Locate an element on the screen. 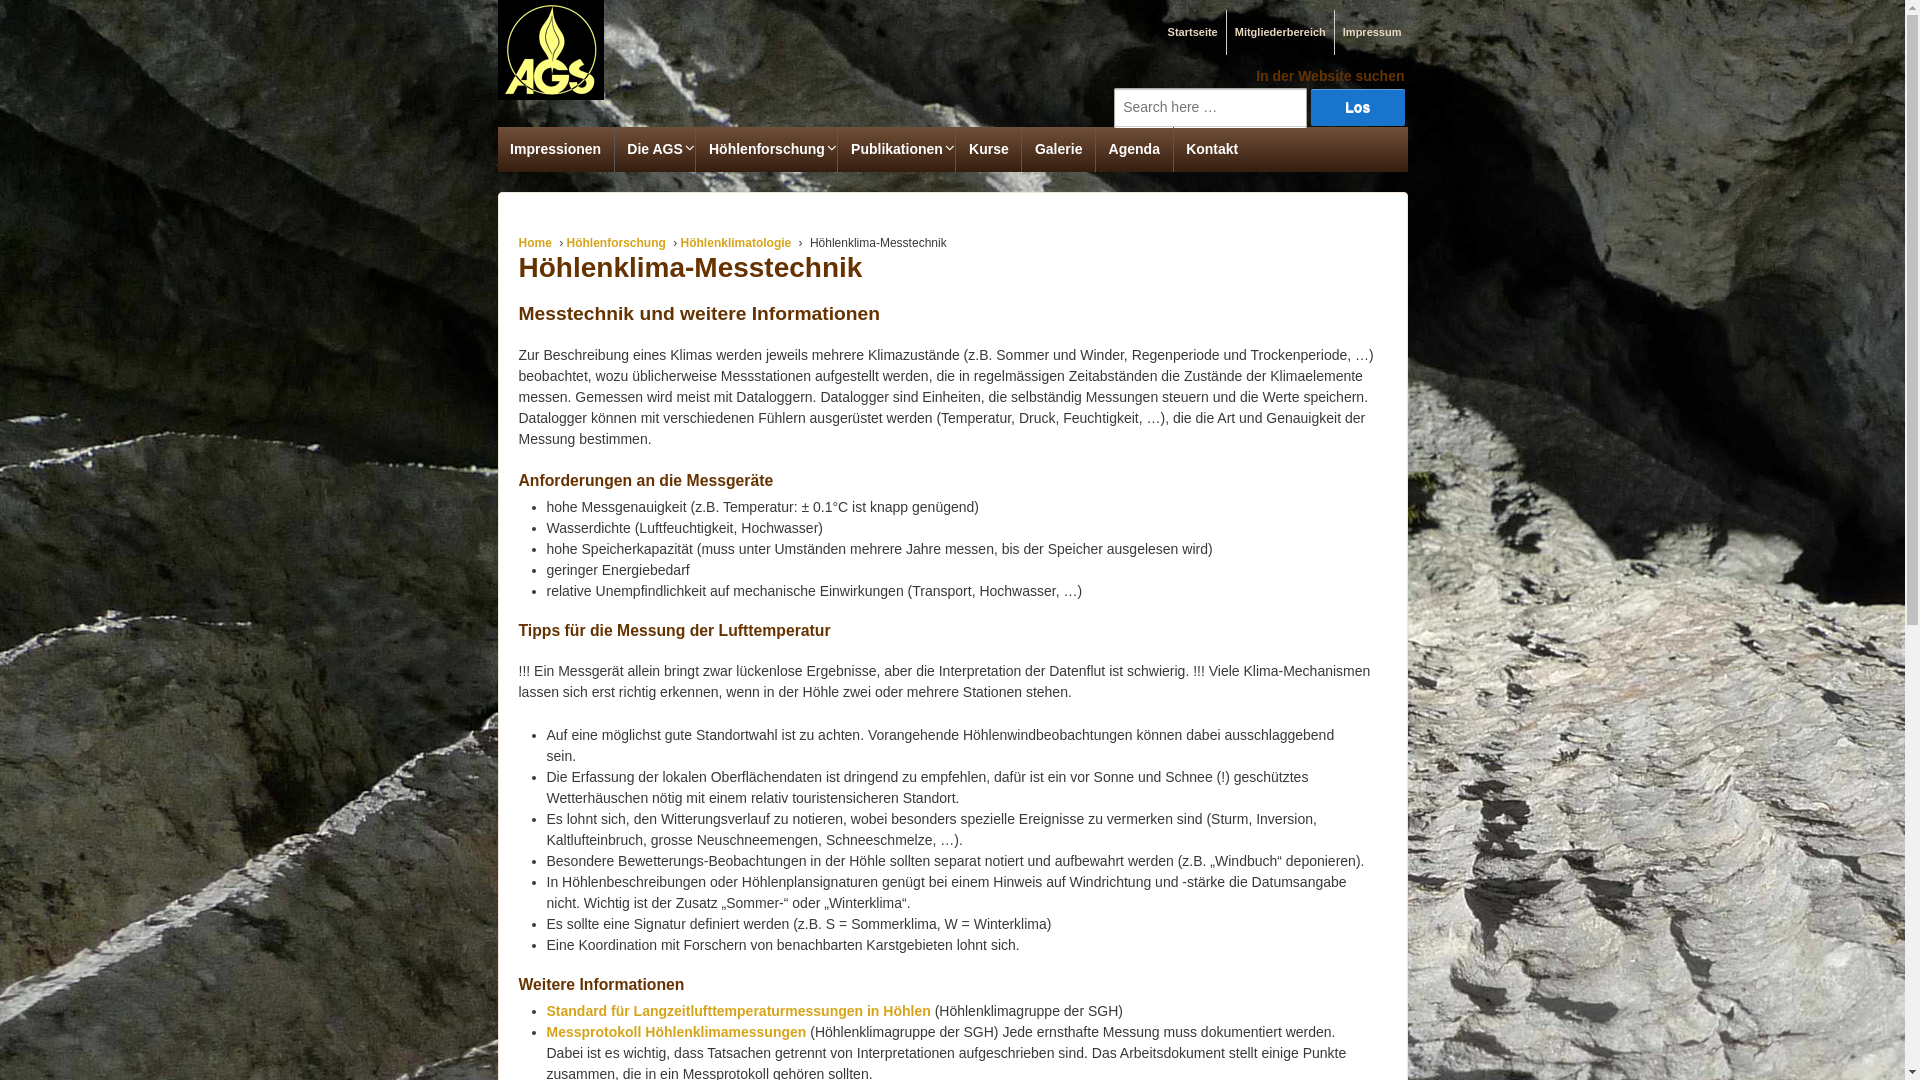  Home is located at coordinates (534, 243).